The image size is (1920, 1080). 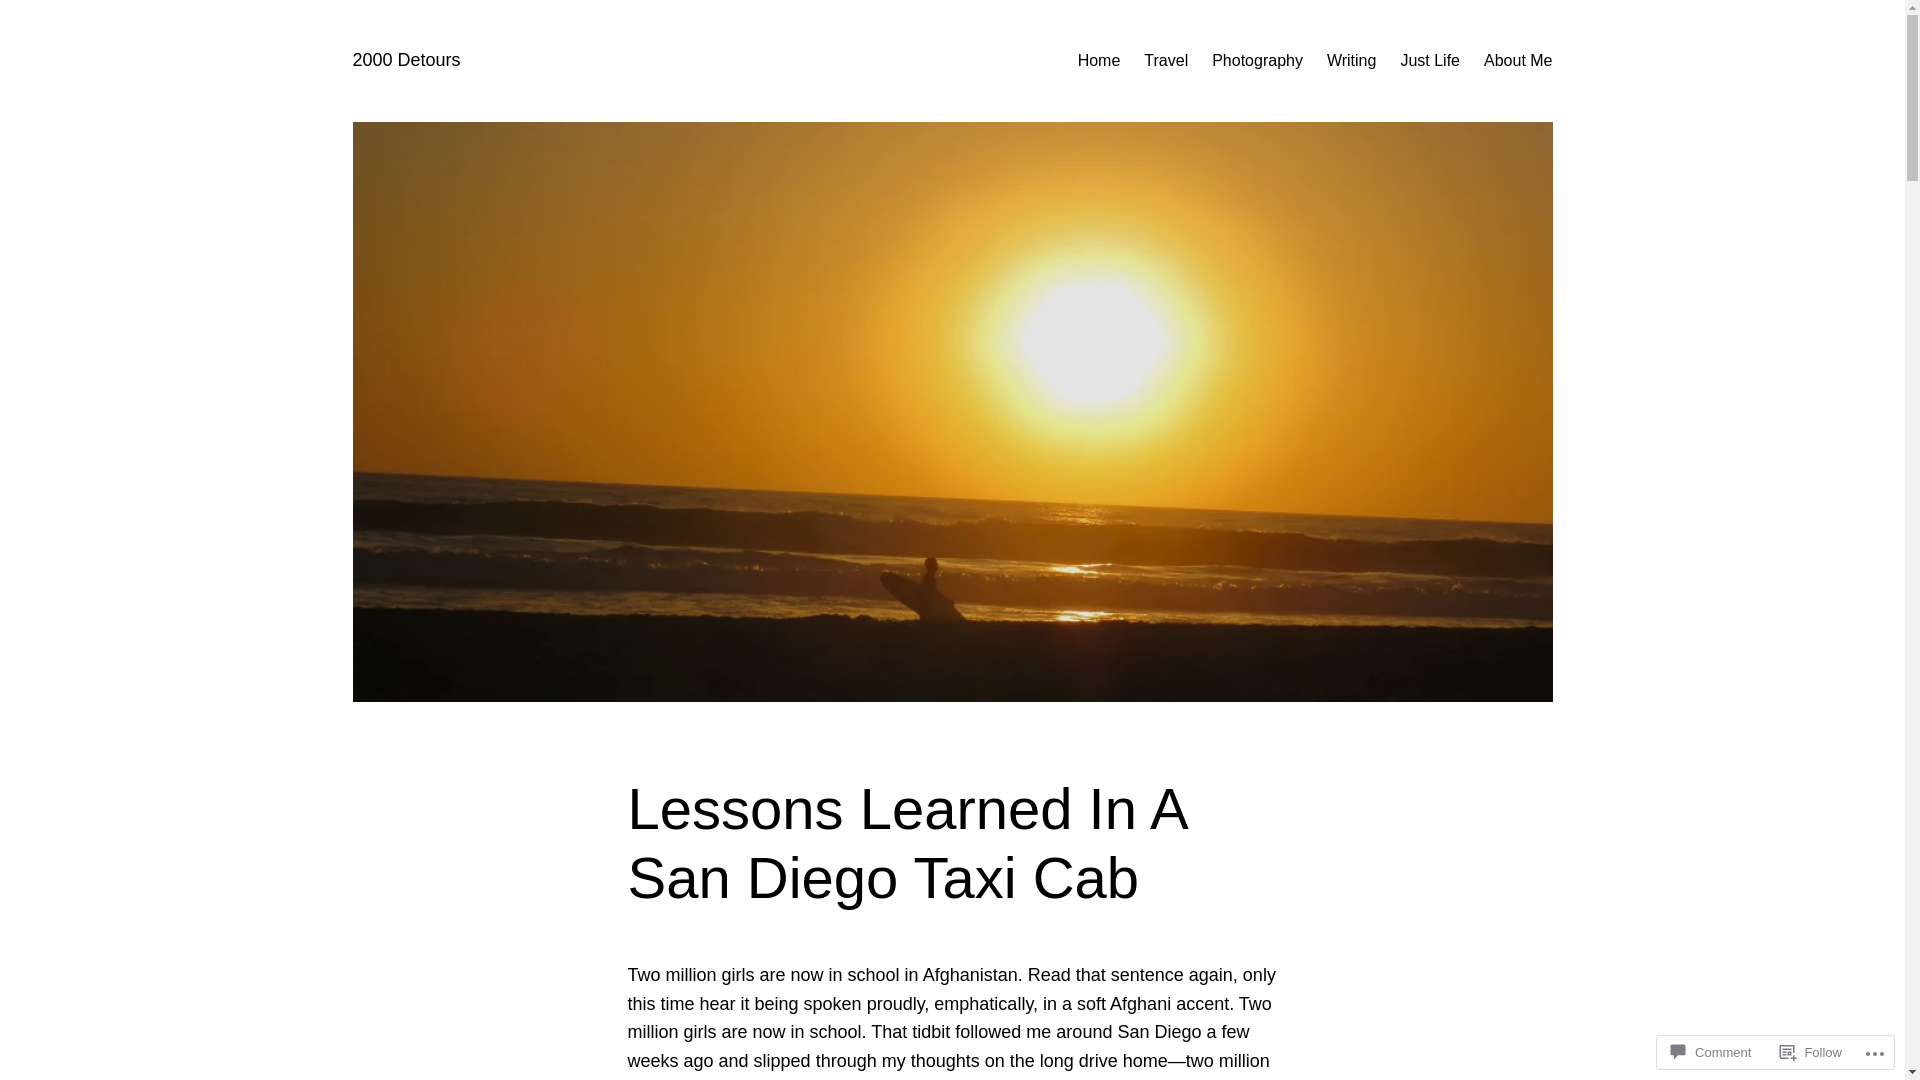 I want to click on Just Life, so click(x=1430, y=61).